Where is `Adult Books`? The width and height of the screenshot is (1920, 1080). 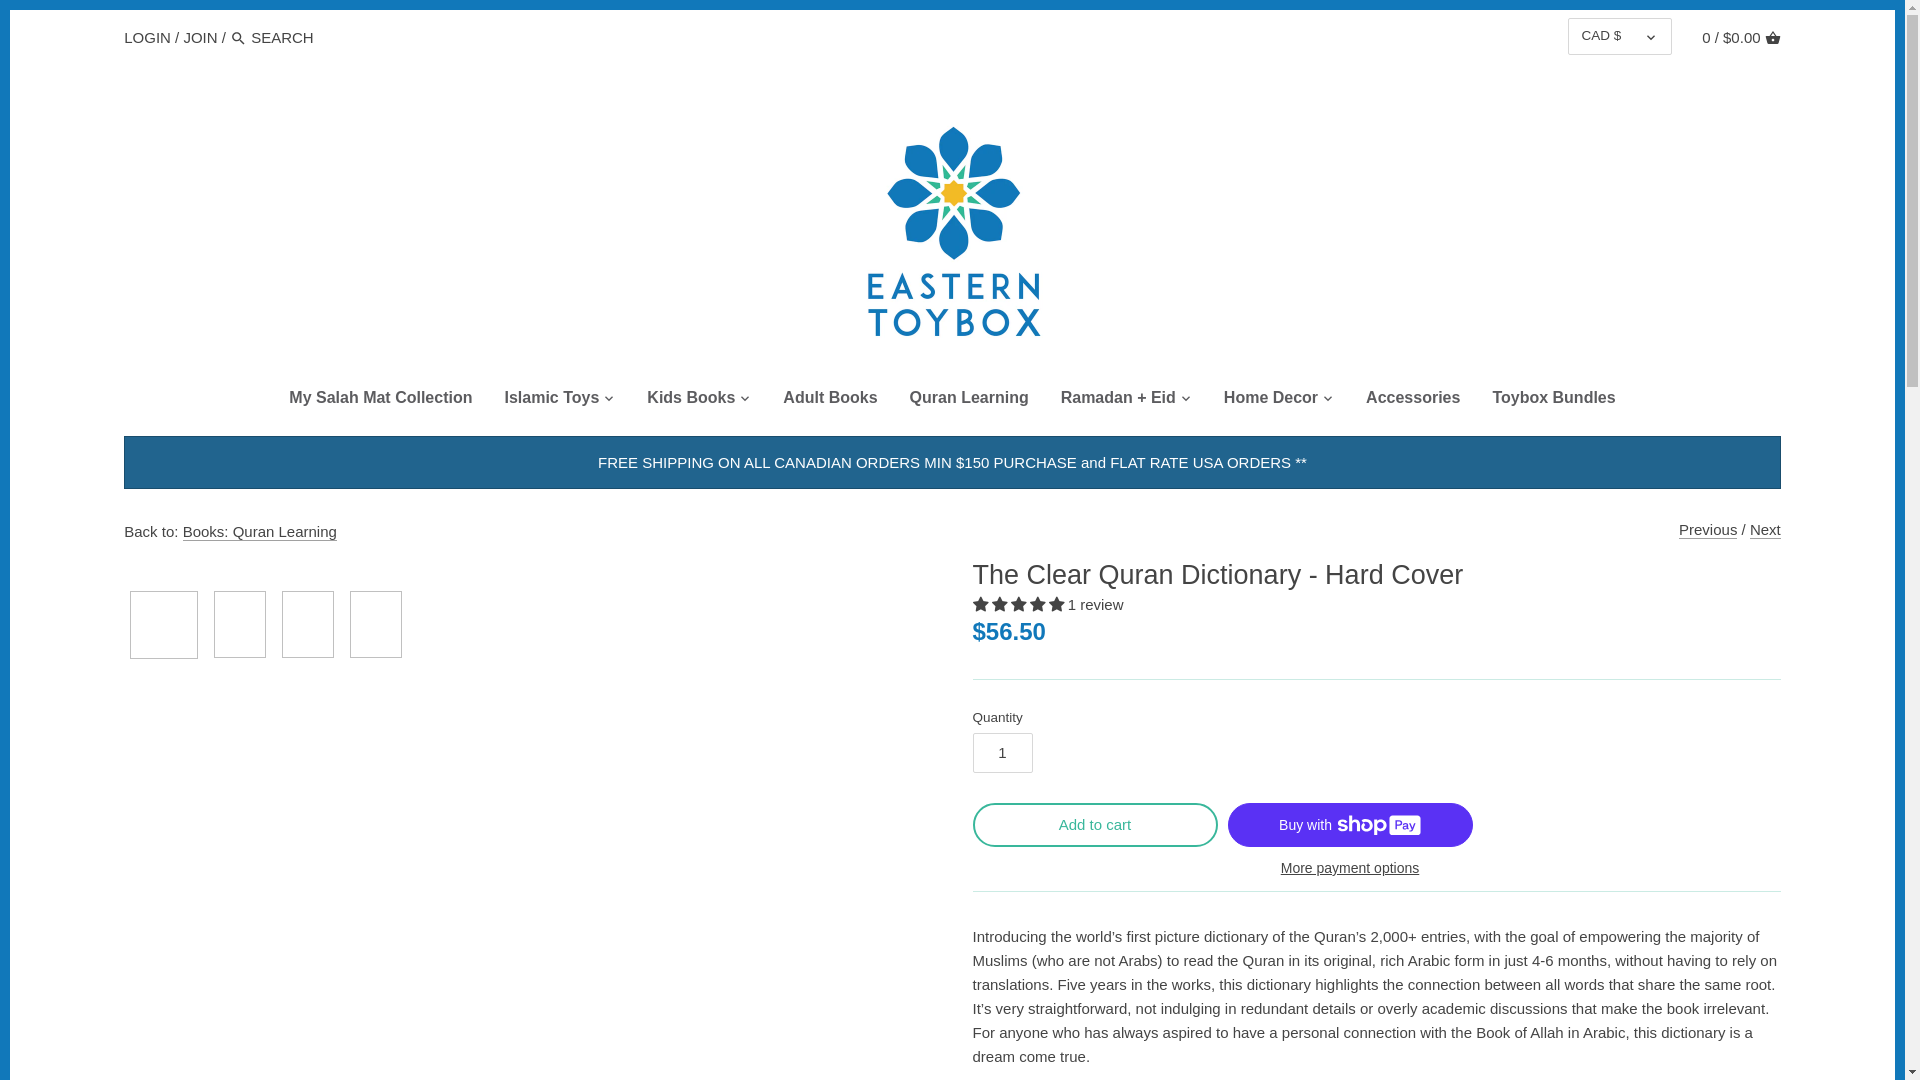
Adult Books is located at coordinates (829, 401).